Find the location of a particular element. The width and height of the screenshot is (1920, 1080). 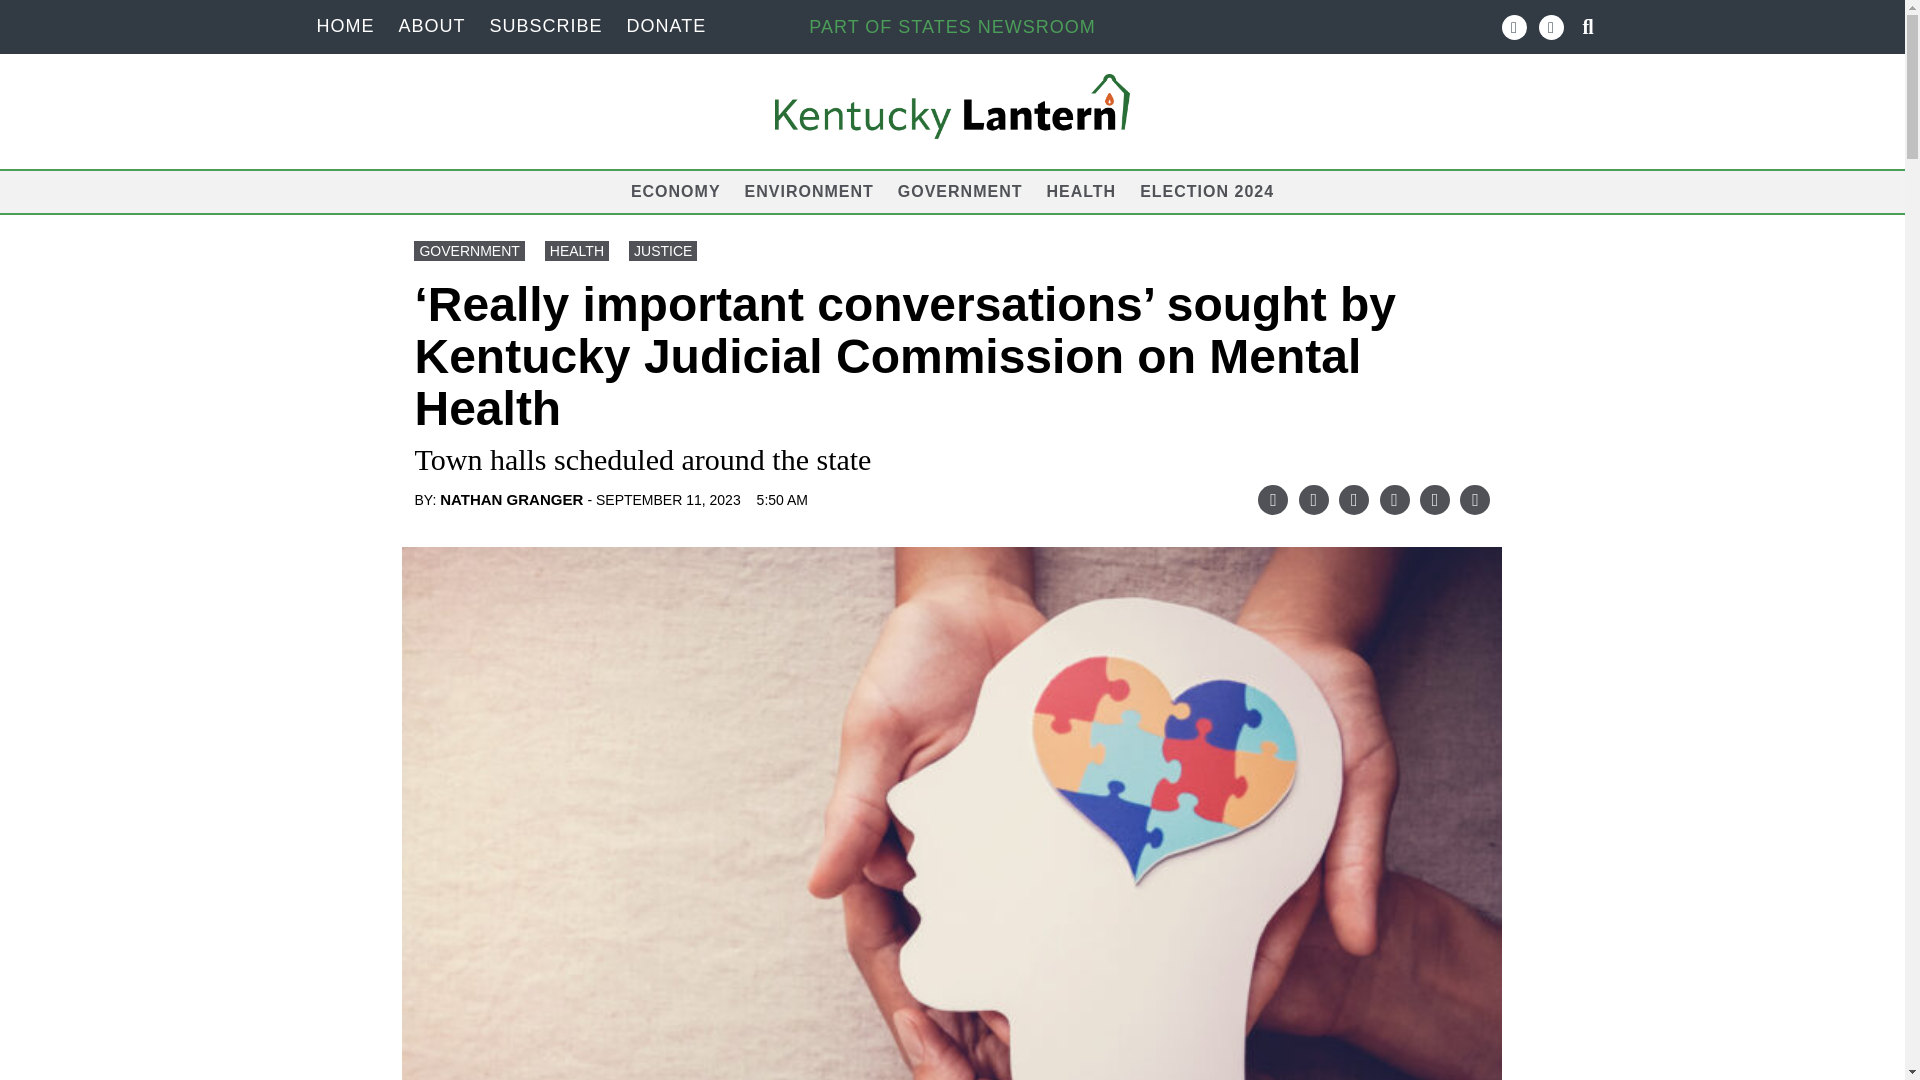

SUBSCRIBE is located at coordinates (546, 26).